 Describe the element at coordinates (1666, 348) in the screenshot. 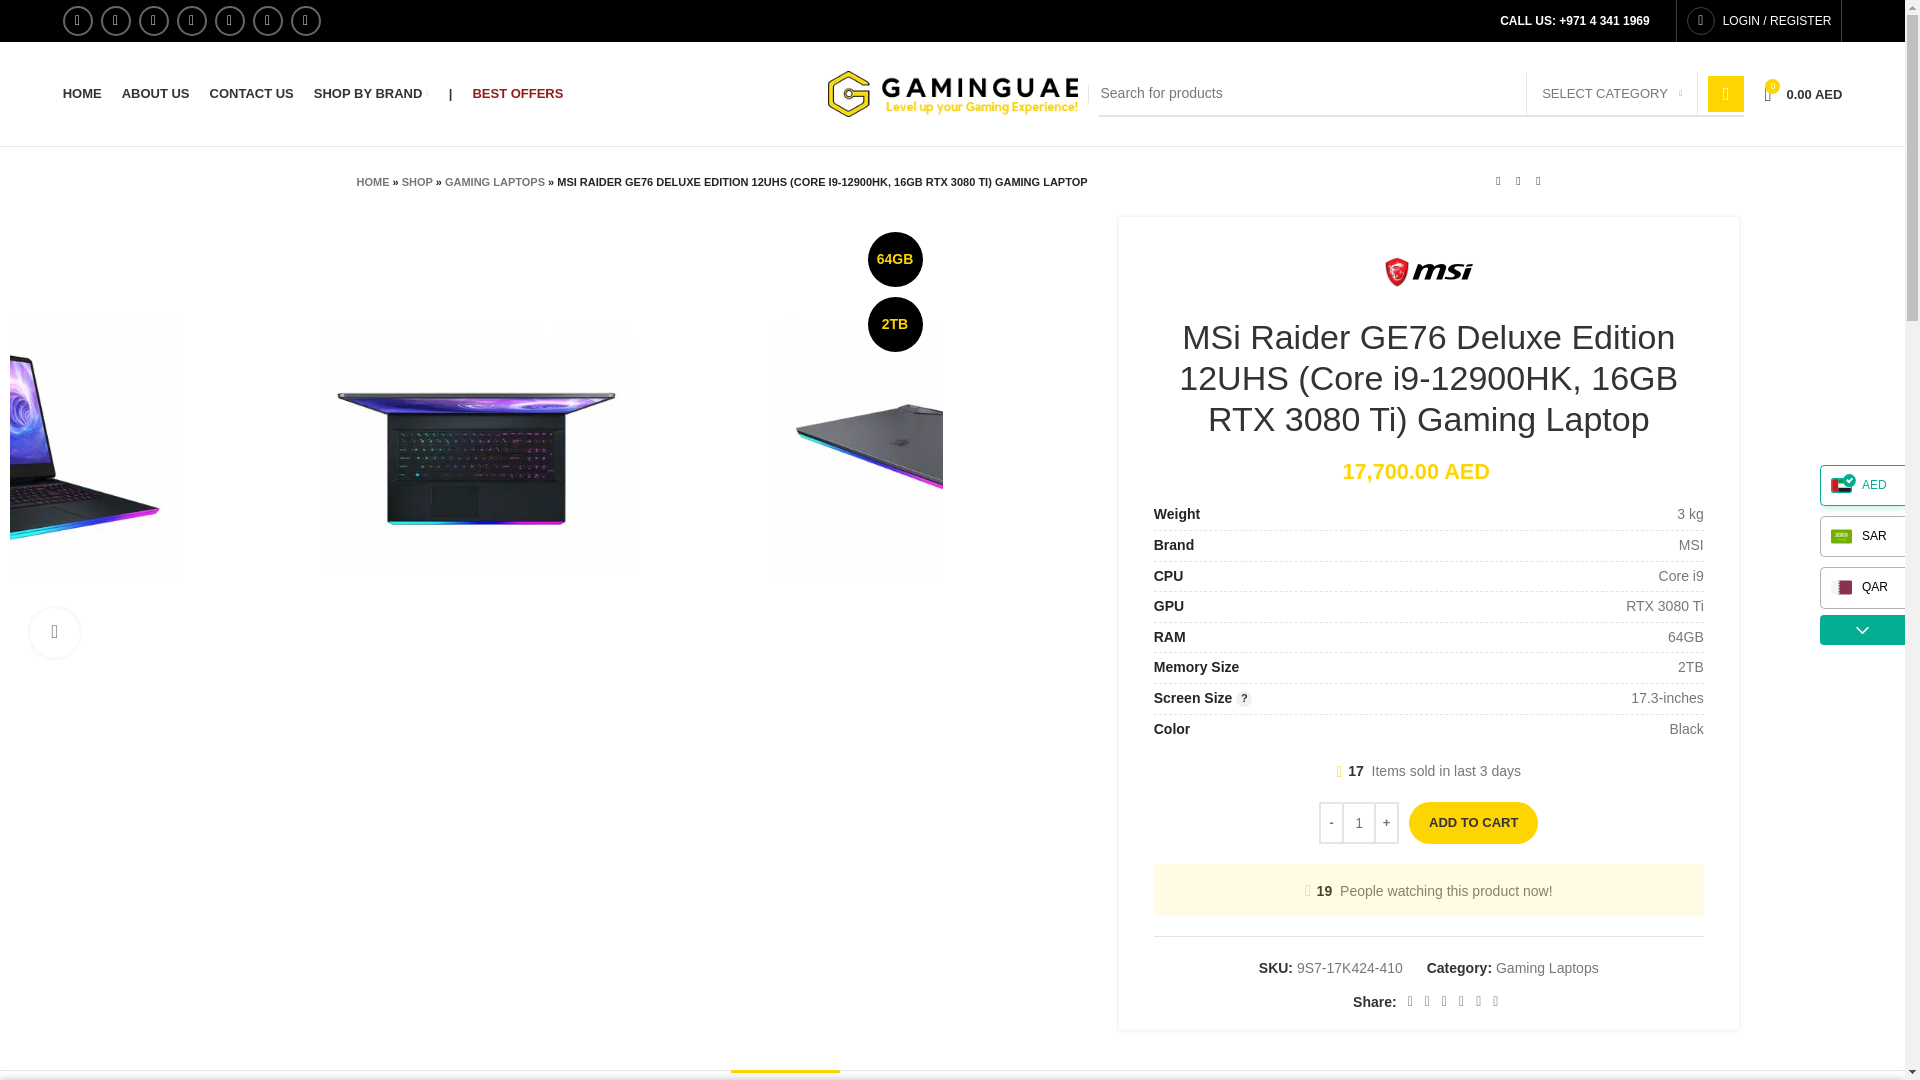

I see `Log in` at that location.